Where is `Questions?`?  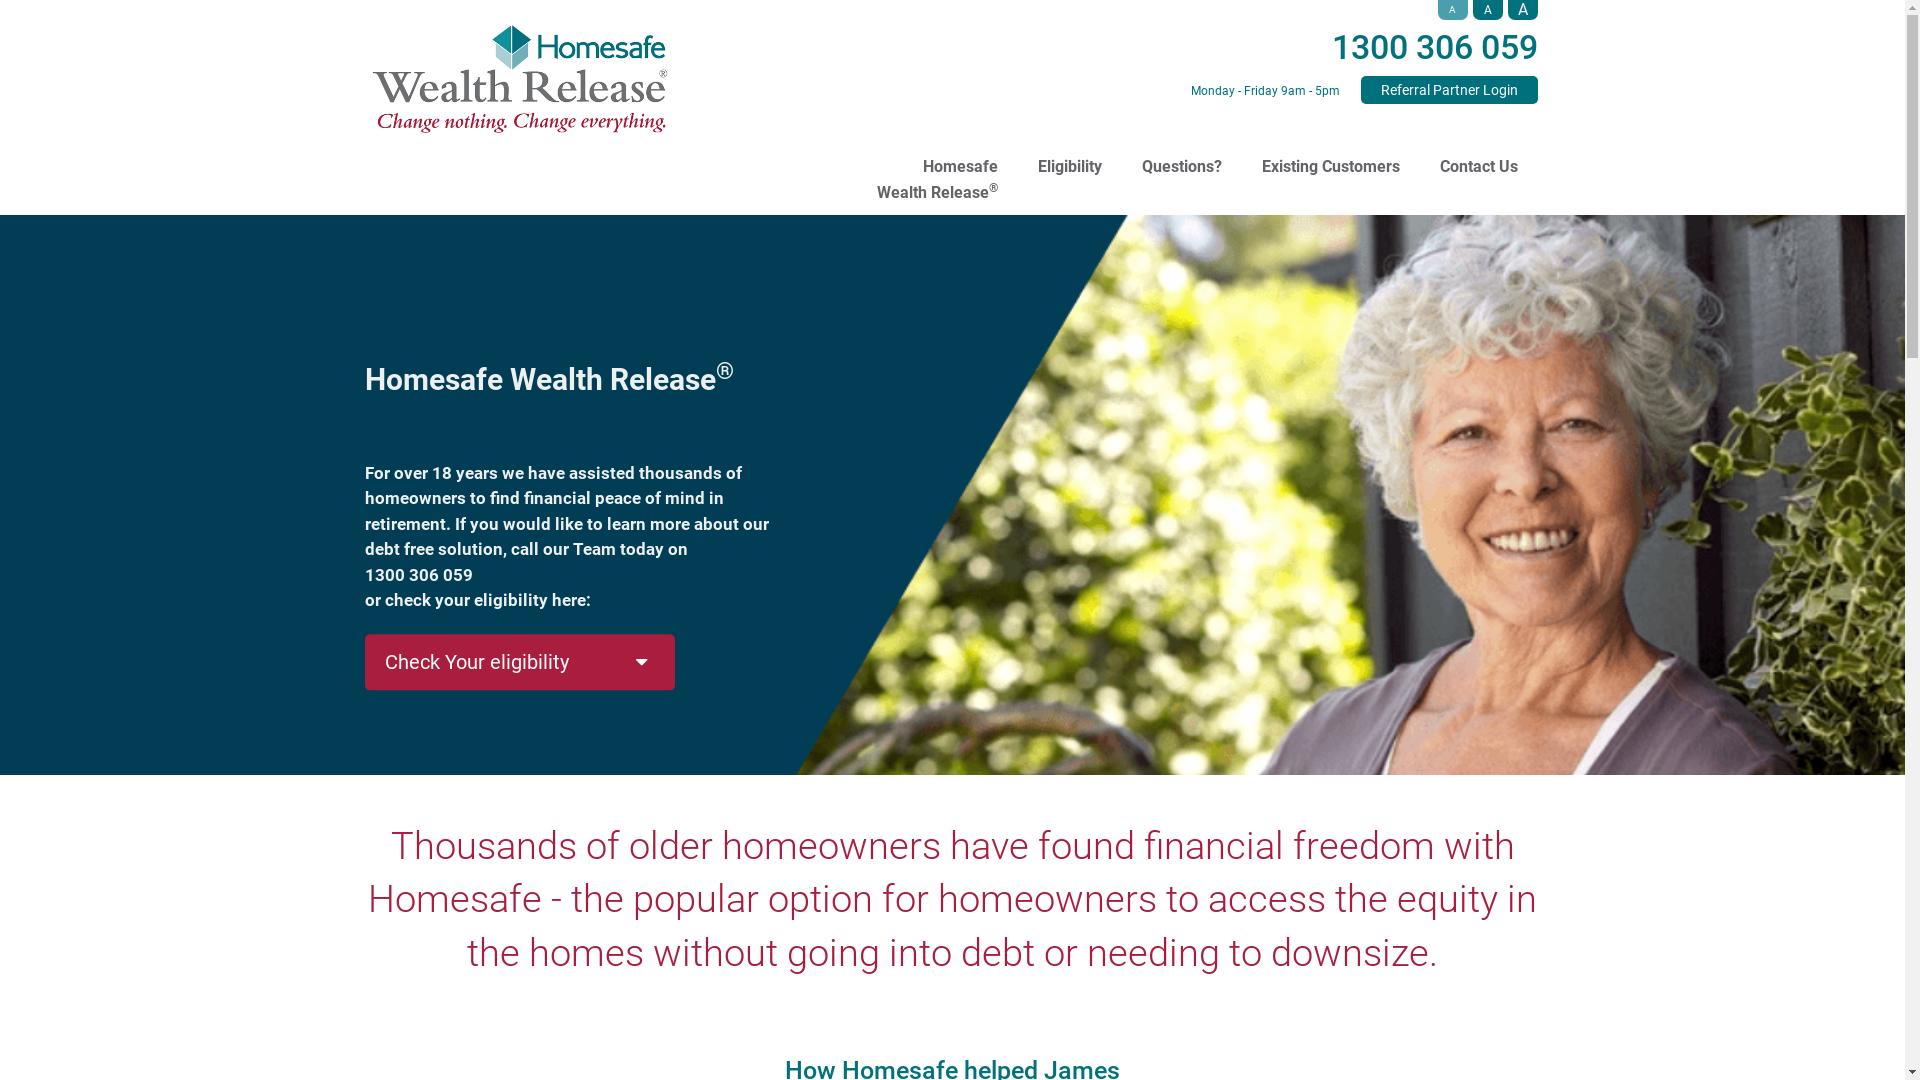 Questions? is located at coordinates (1182, 152).